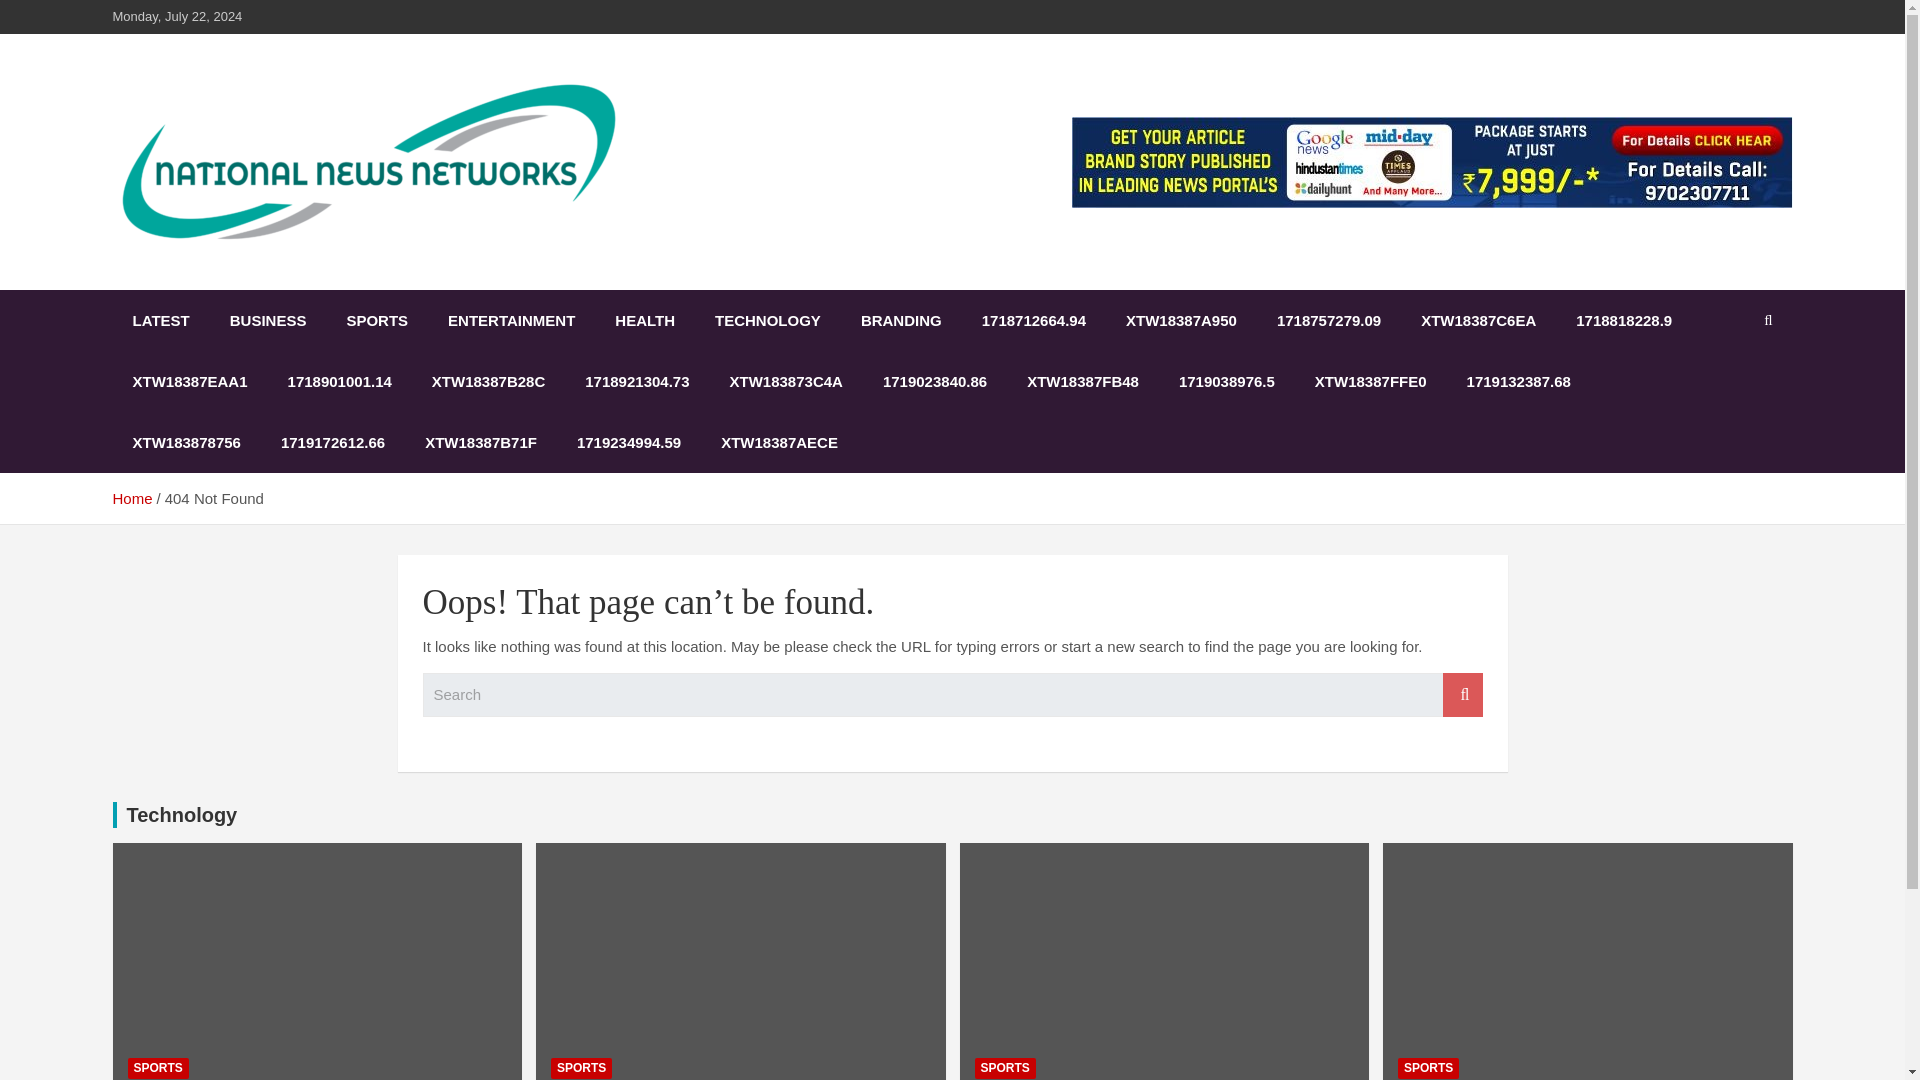 The width and height of the screenshot is (1920, 1080). I want to click on XTW18387EAA1, so click(188, 381).